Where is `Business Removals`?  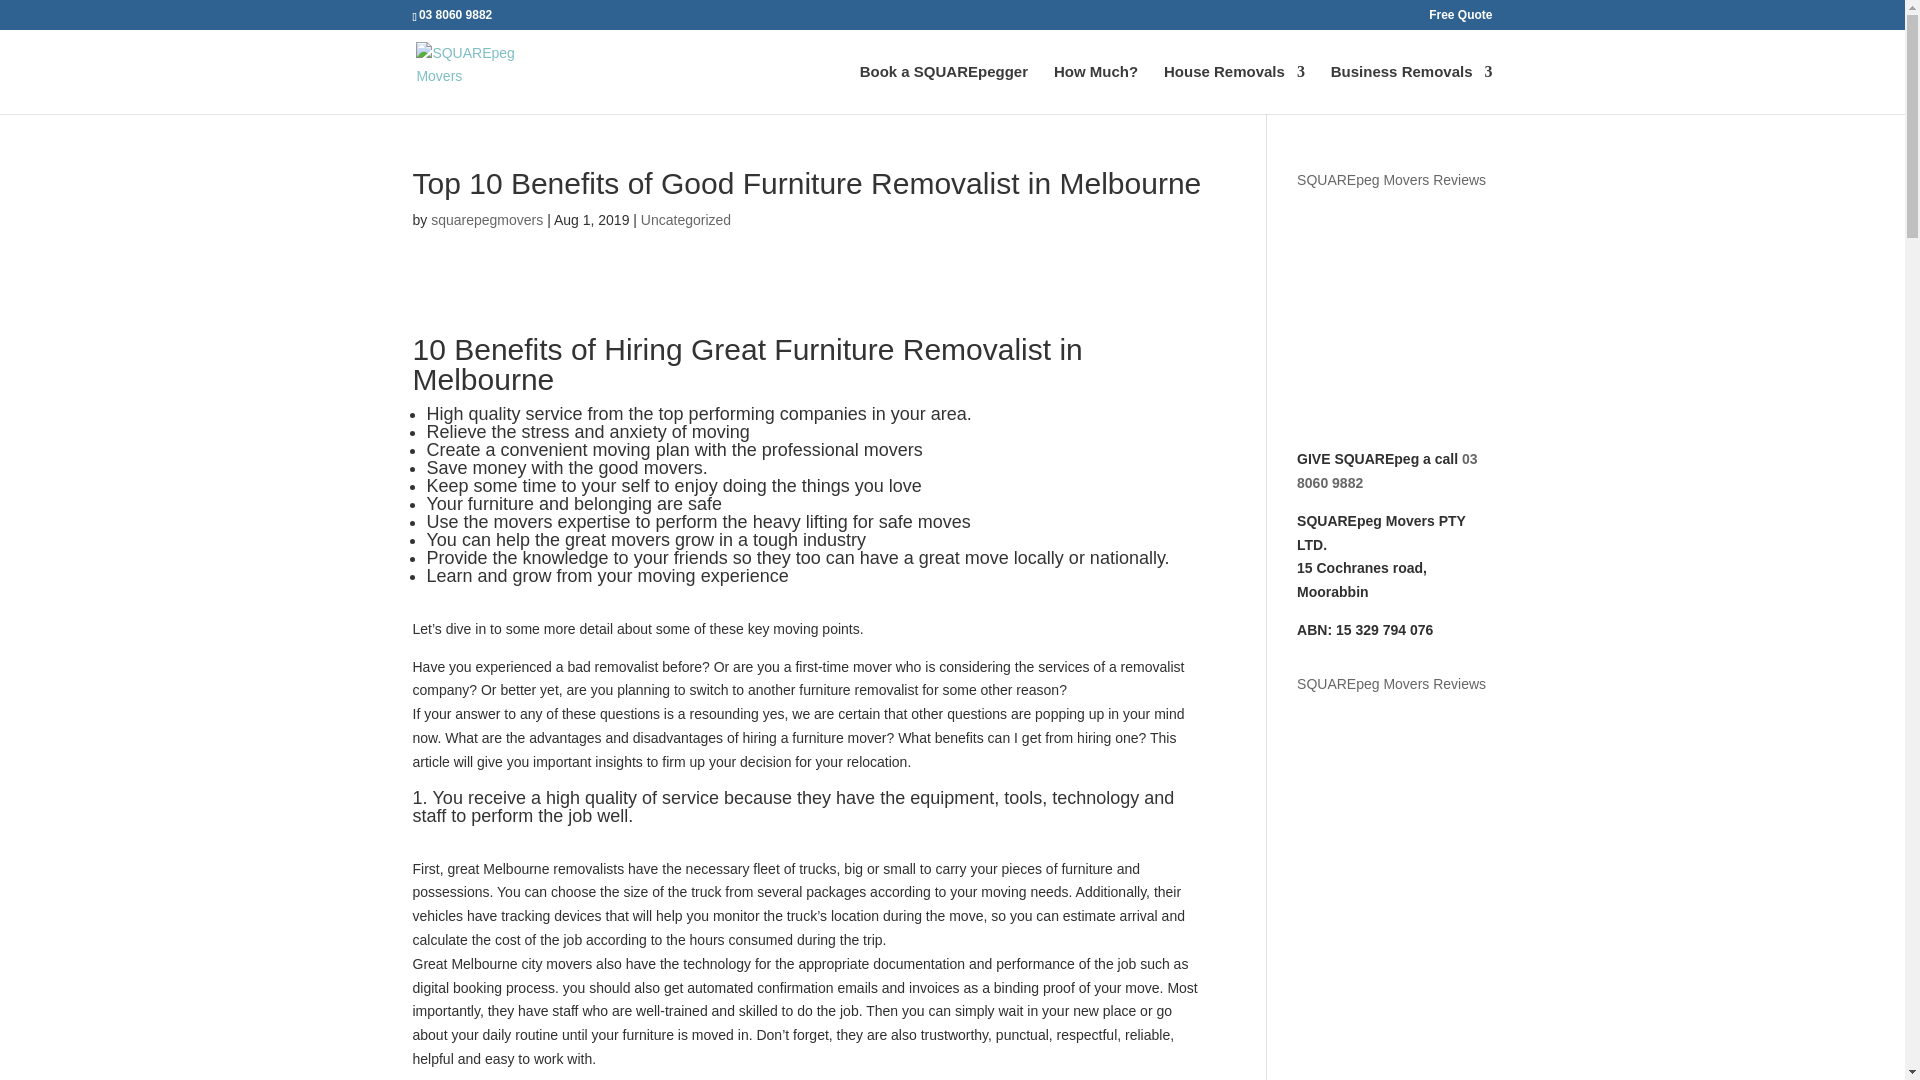 Business Removals is located at coordinates (1412, 89).